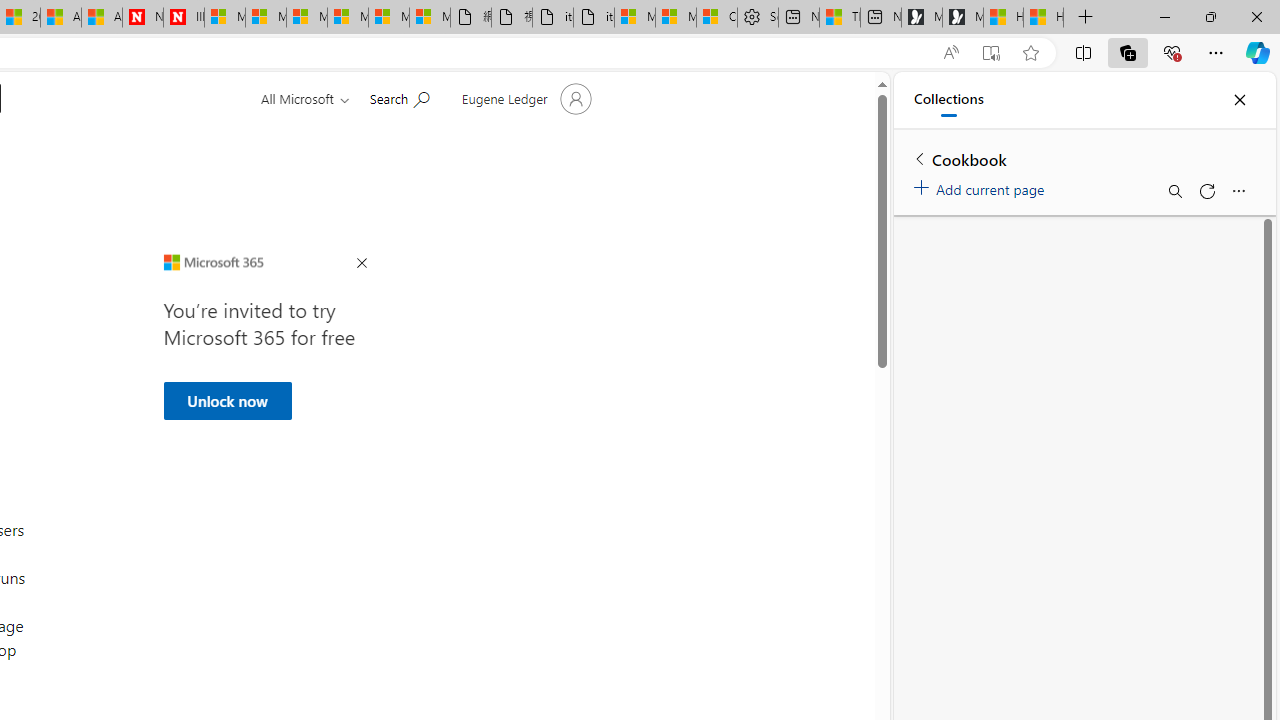 The height and width of the screenshot is (720, 1280). I want to click on Unlock now, so click(226, 400).